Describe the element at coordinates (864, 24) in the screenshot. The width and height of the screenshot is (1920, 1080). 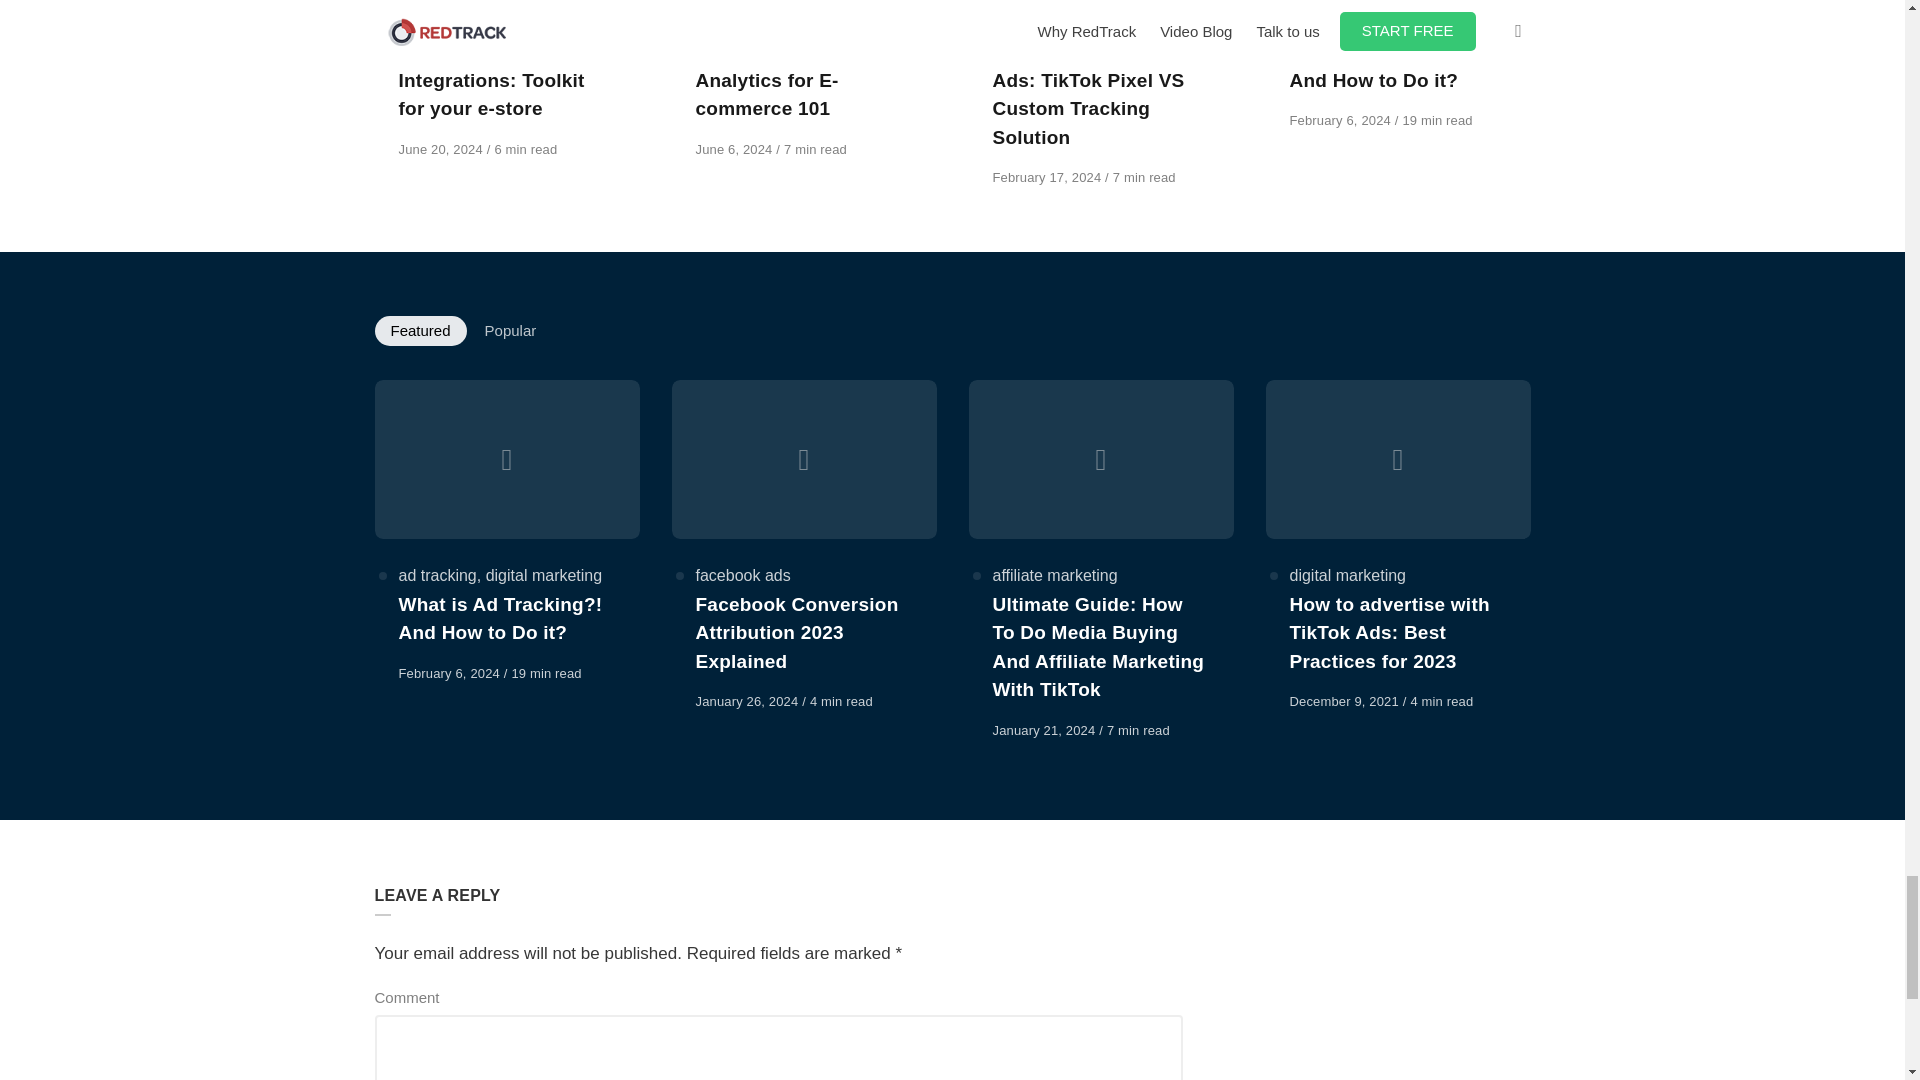
I see `eCommerce` at that location.